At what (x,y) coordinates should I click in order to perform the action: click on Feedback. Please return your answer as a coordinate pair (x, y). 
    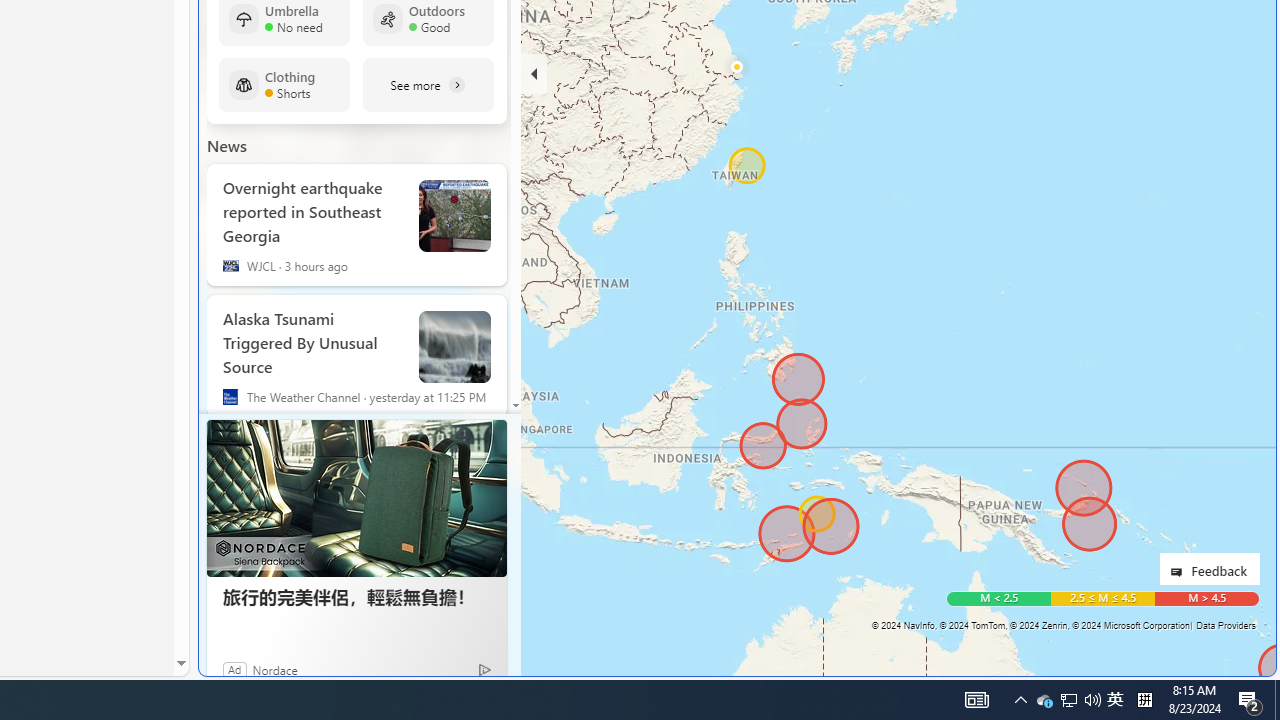
    Looking at the image, I should click on (1209, 568).